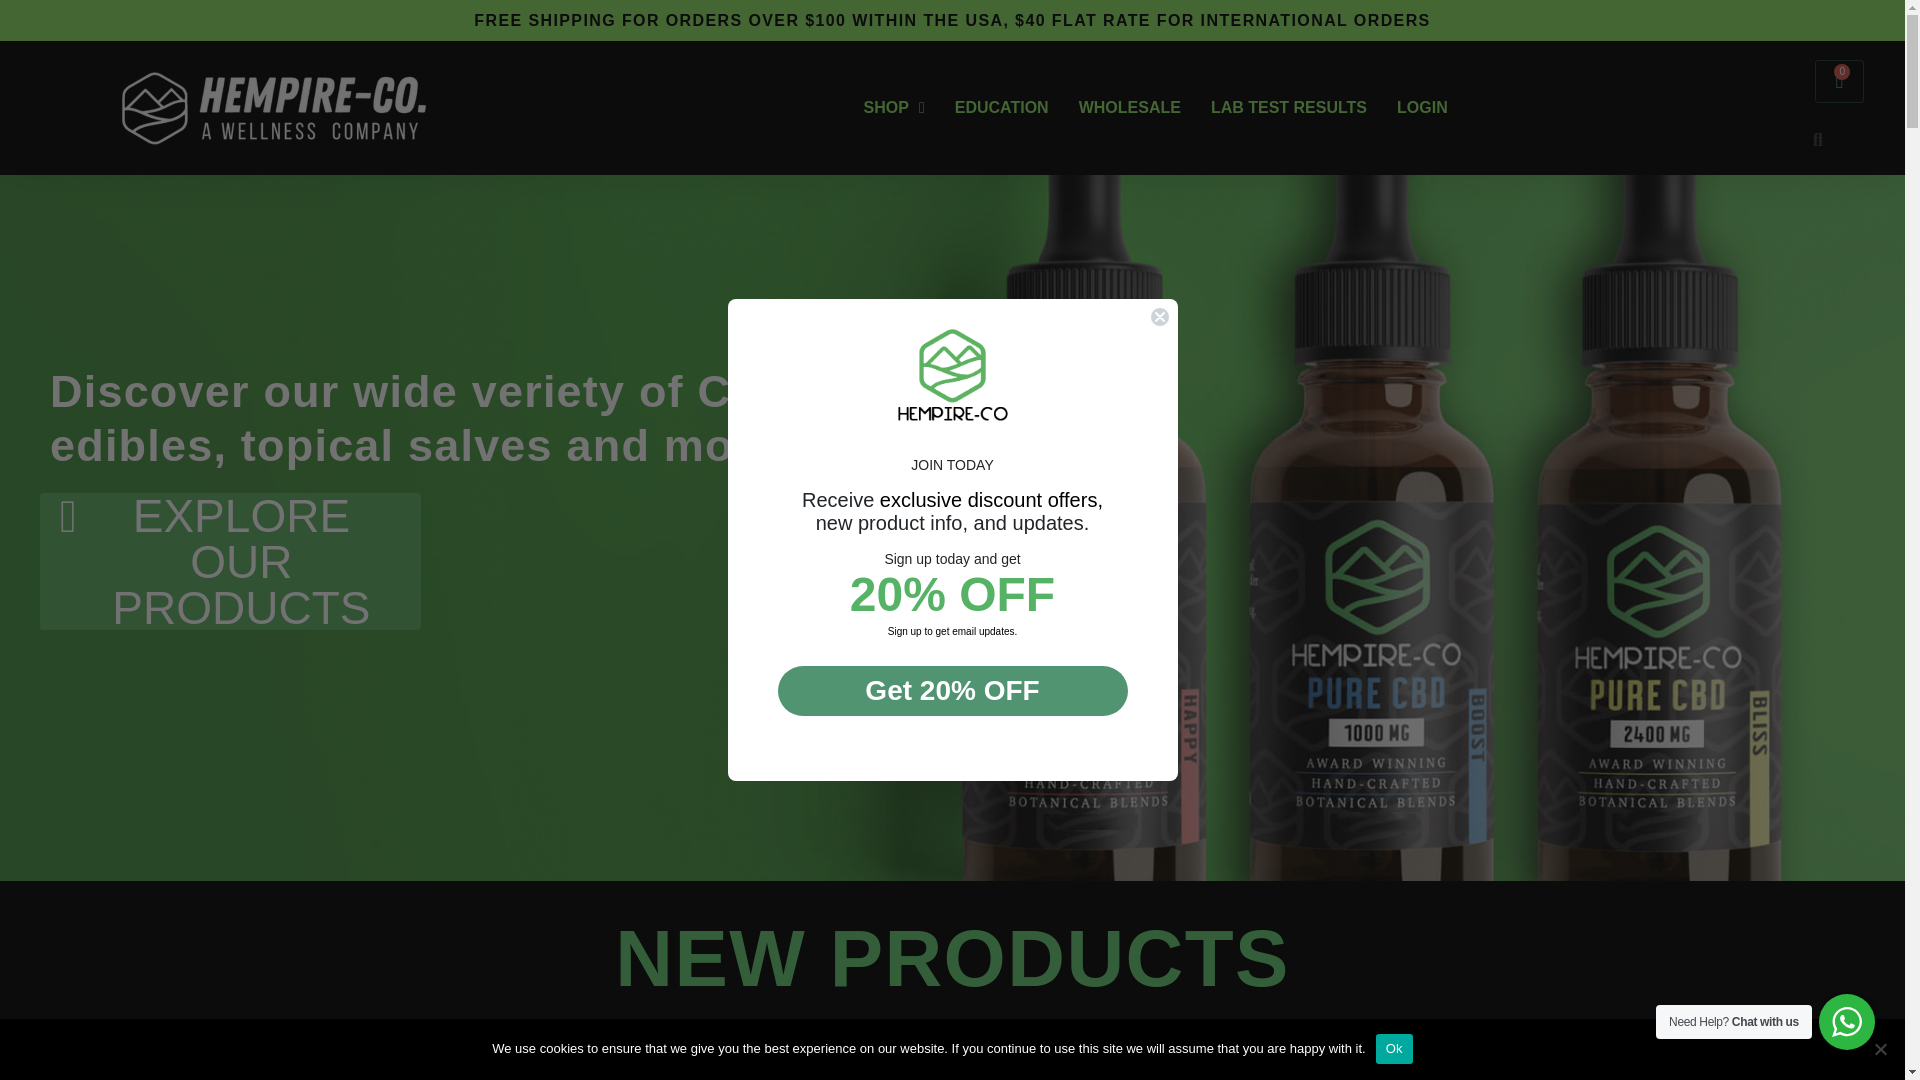 The height and width of the screenshot is (1080, 1920). I want to click on LAB TEST RESULTS, so click(1289, 108).